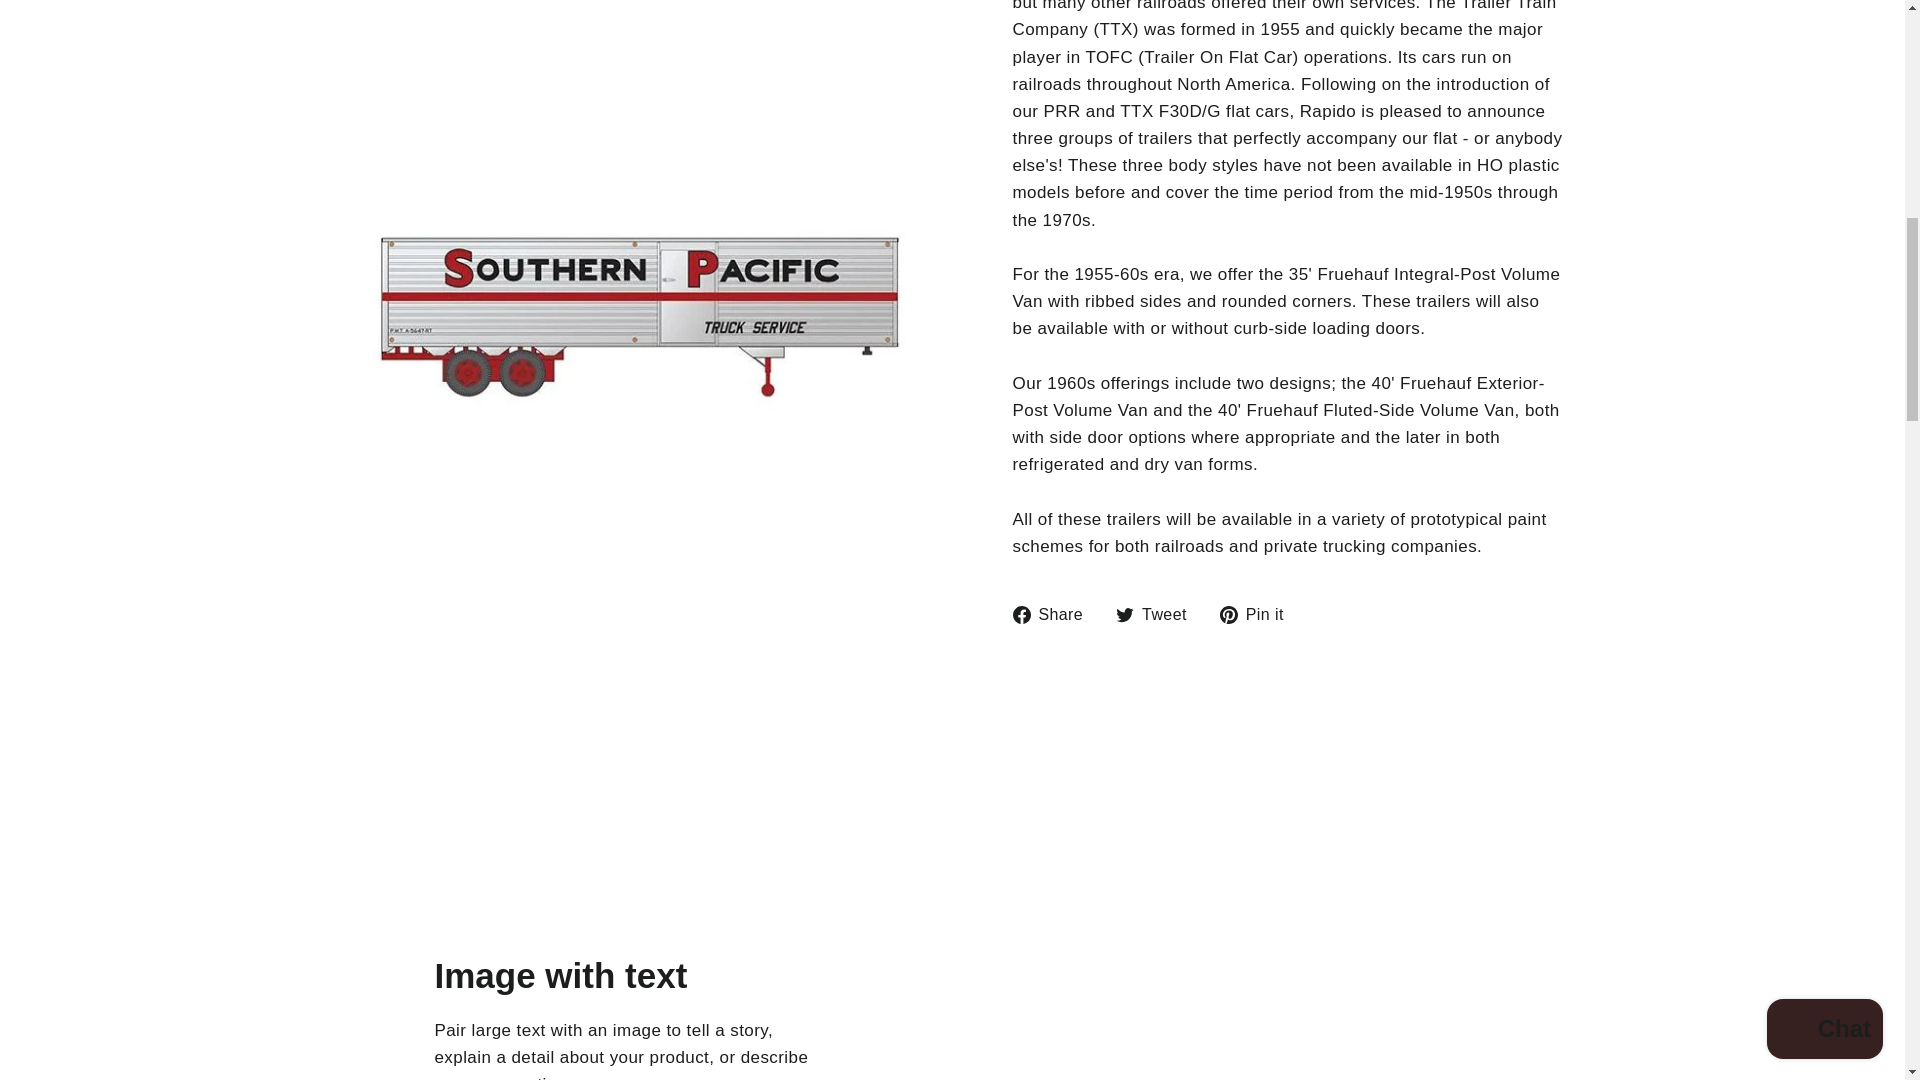 Image resolution: width=1920 pixels, height=1080 pixels. Describe the element at coordinates (1054, 614) in the screenshot. I see `Share on Facebook` at that location.